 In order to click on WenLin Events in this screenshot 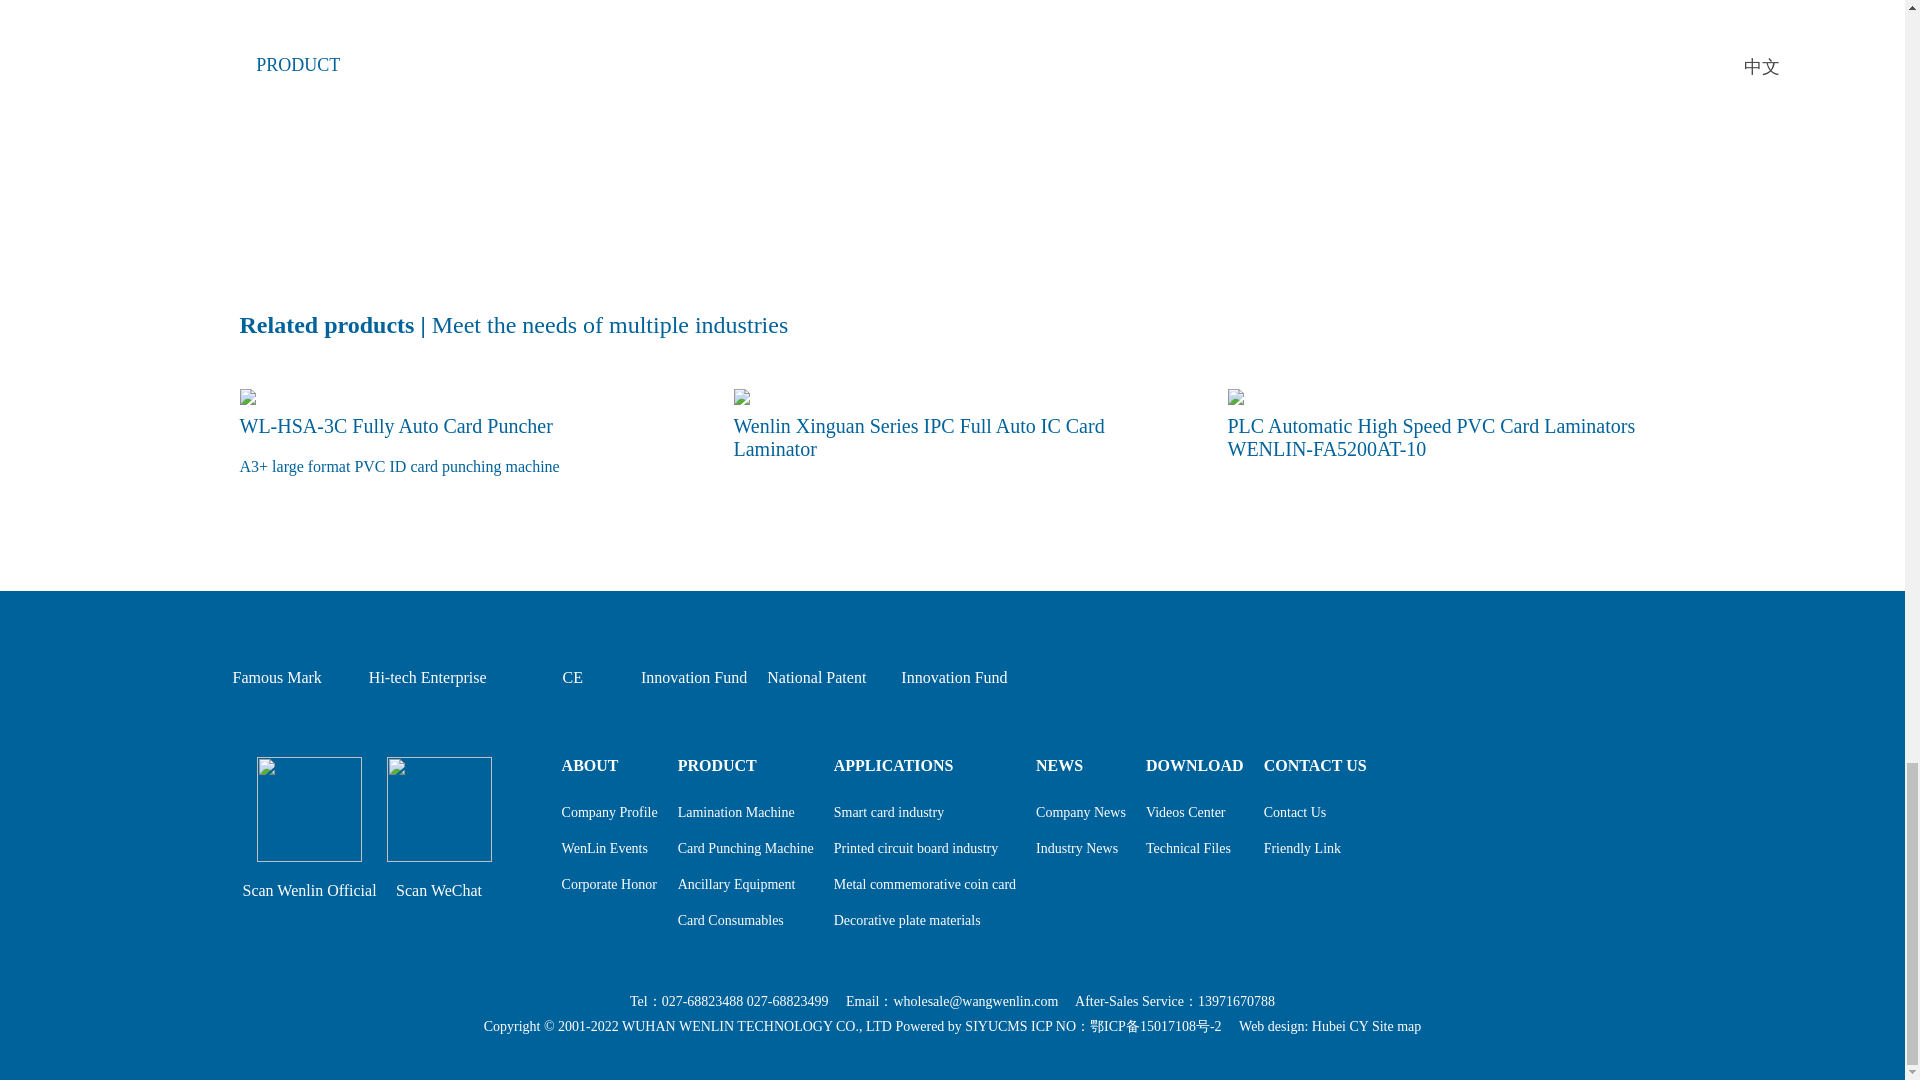, I will do `click(605, 848)`.